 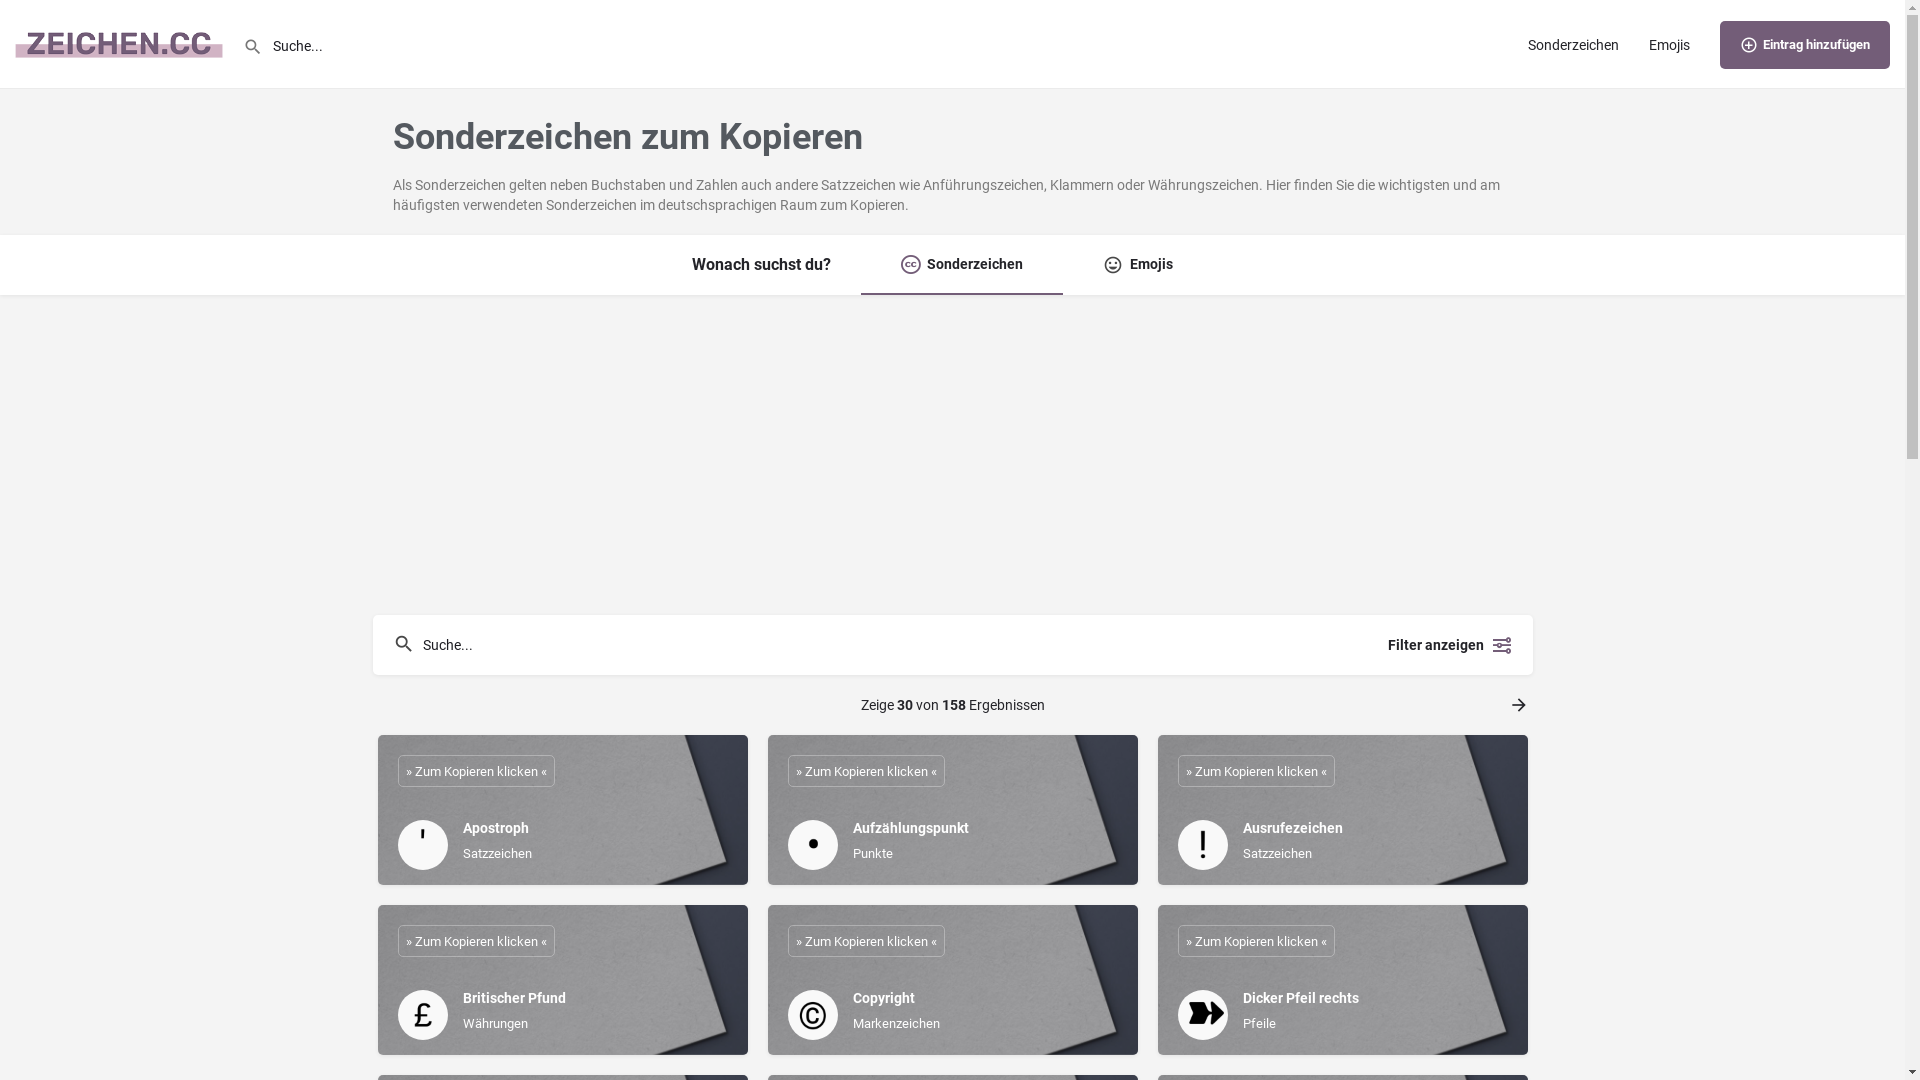 What do you see at coordinates (1343, 980) in the screenshot?
I see `Dicker Pfeil rechts
Pfeile` at bounding box center [1343, 980].